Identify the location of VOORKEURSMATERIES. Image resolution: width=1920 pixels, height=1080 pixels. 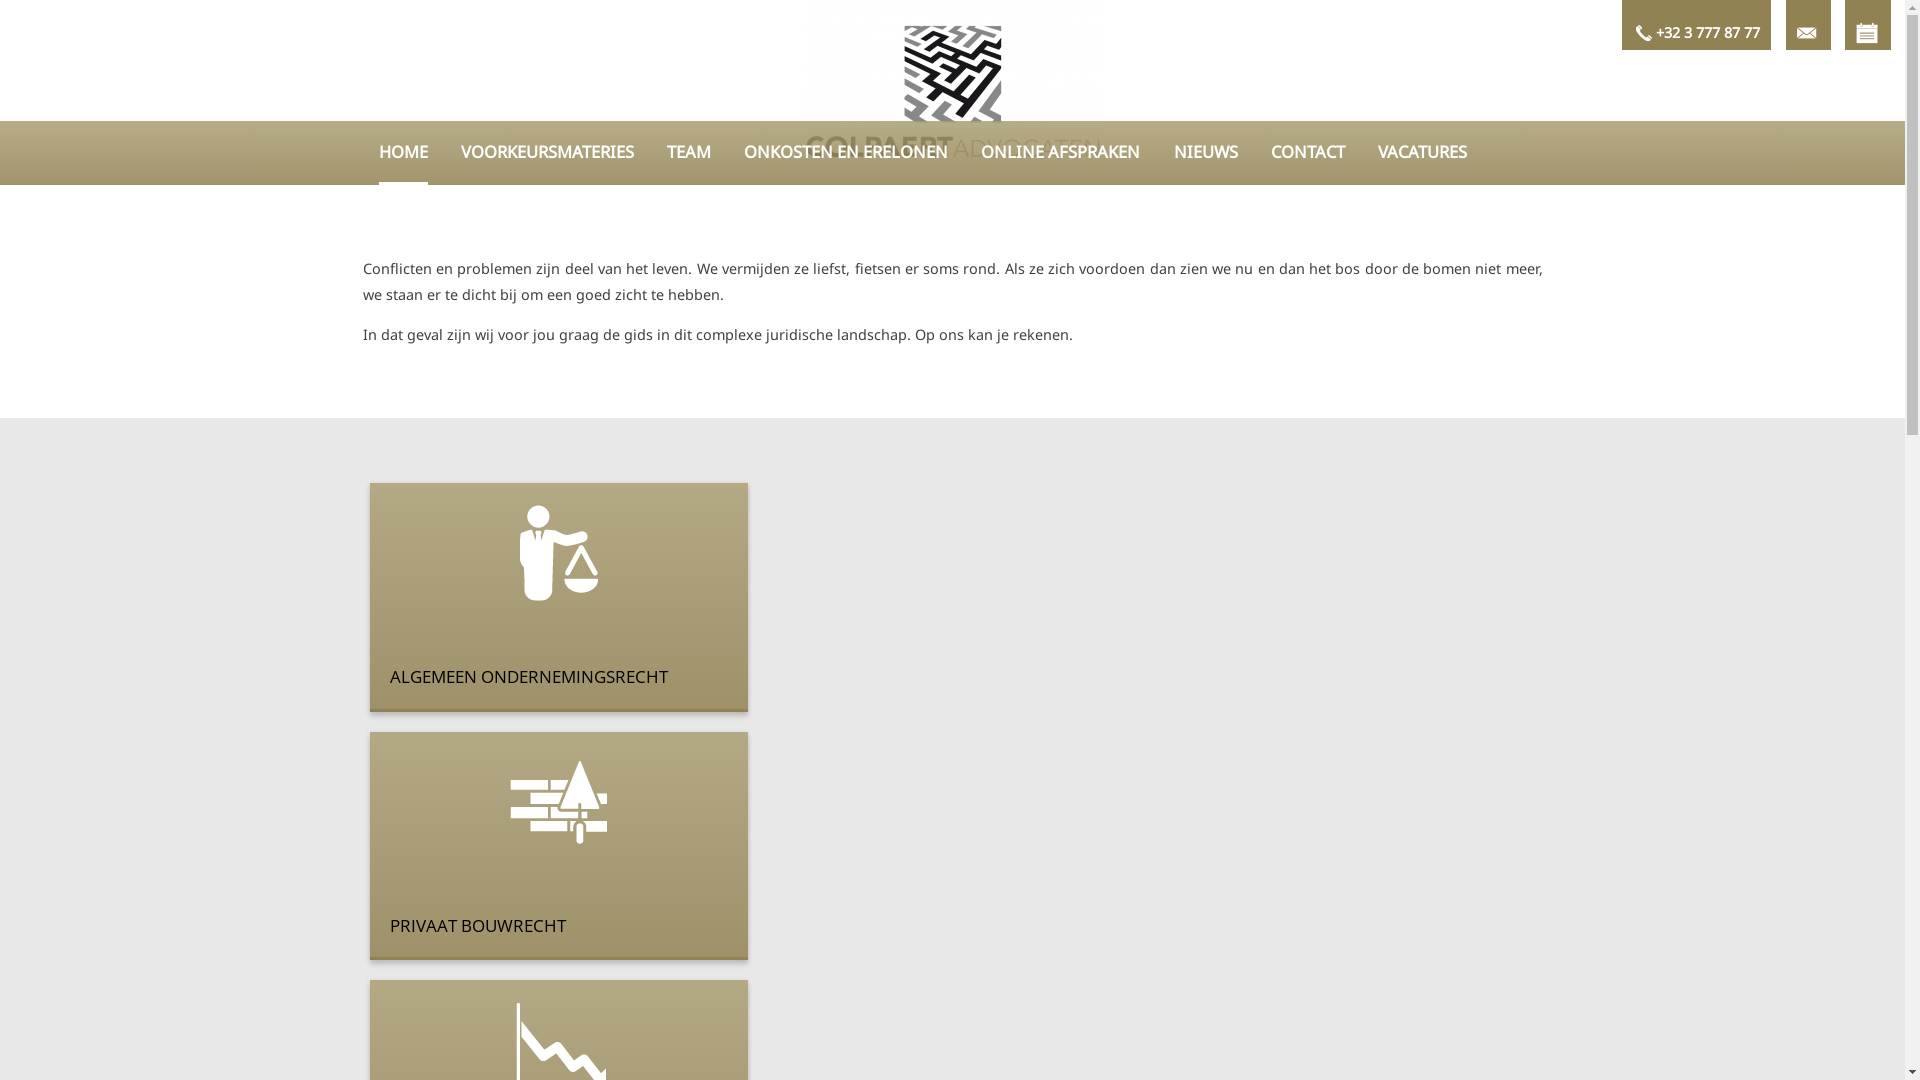
(548, 156).